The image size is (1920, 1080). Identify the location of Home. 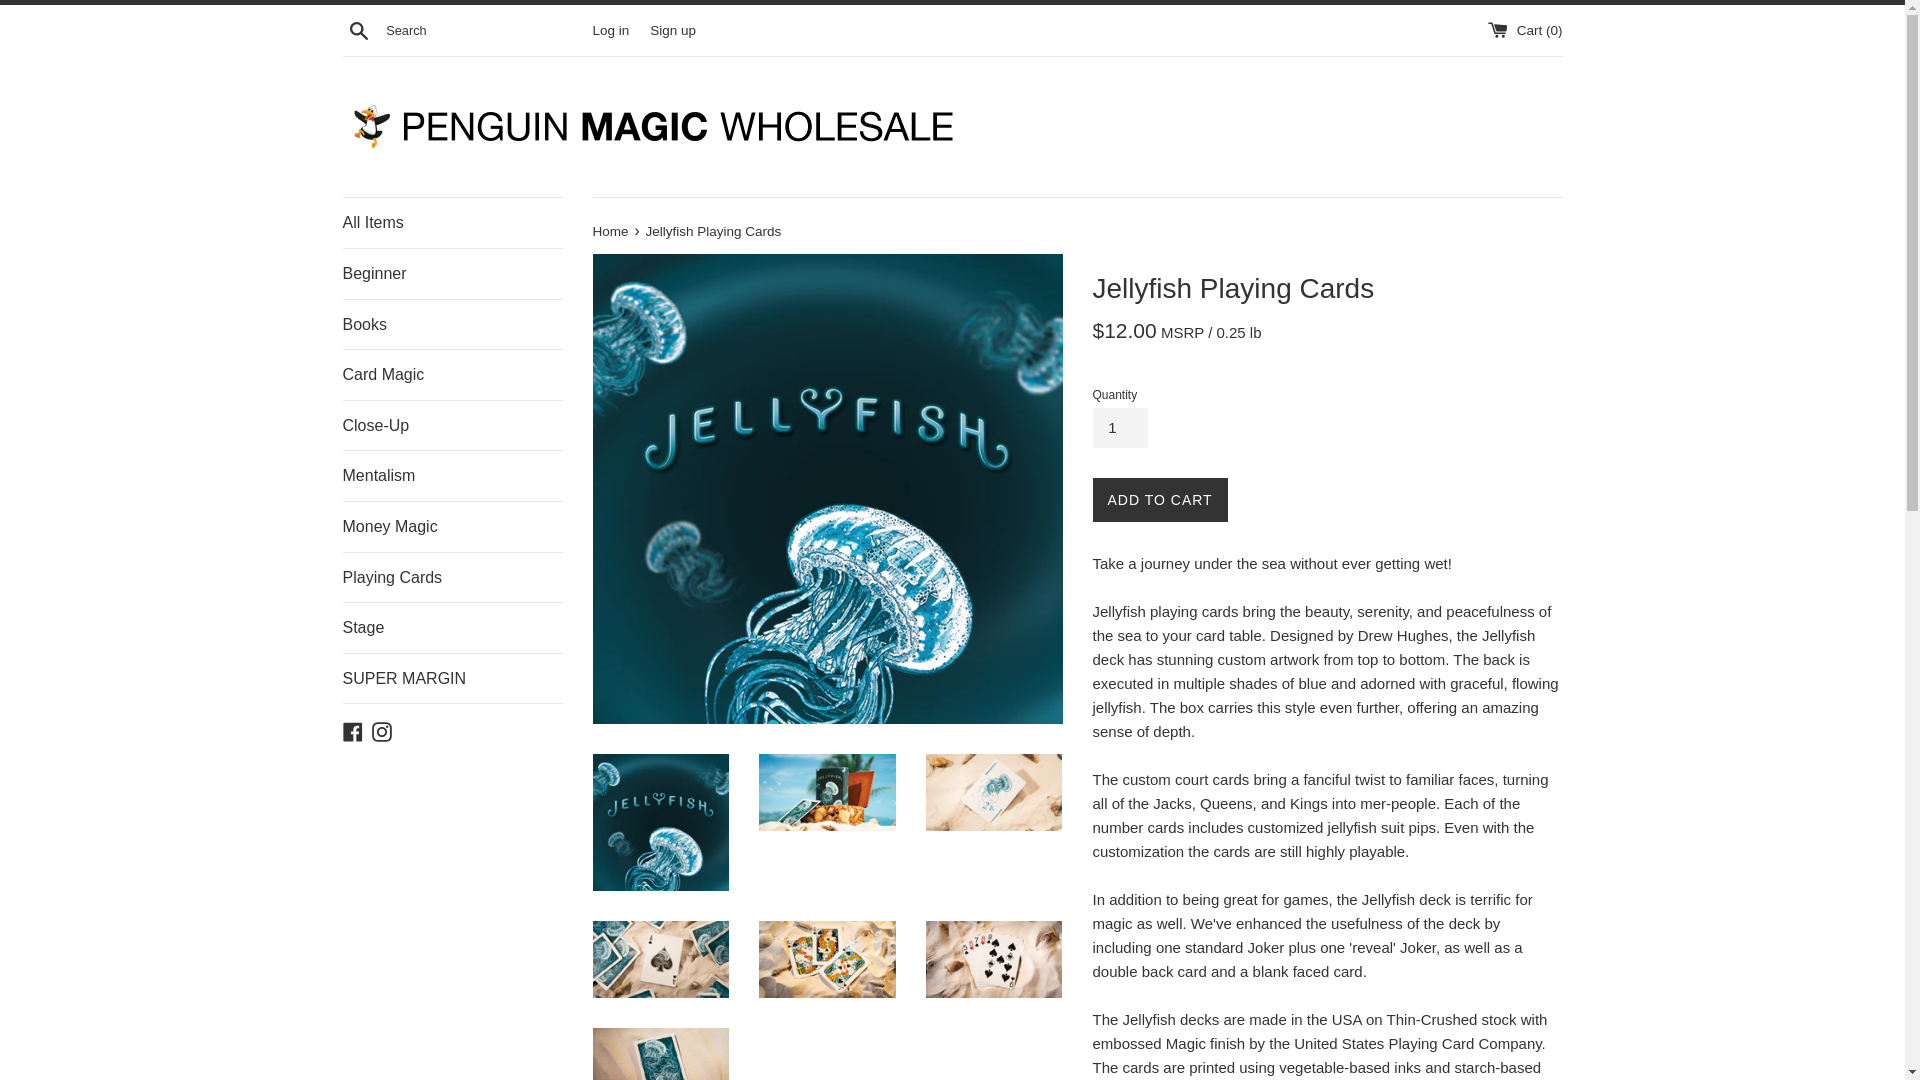
(611, 230).